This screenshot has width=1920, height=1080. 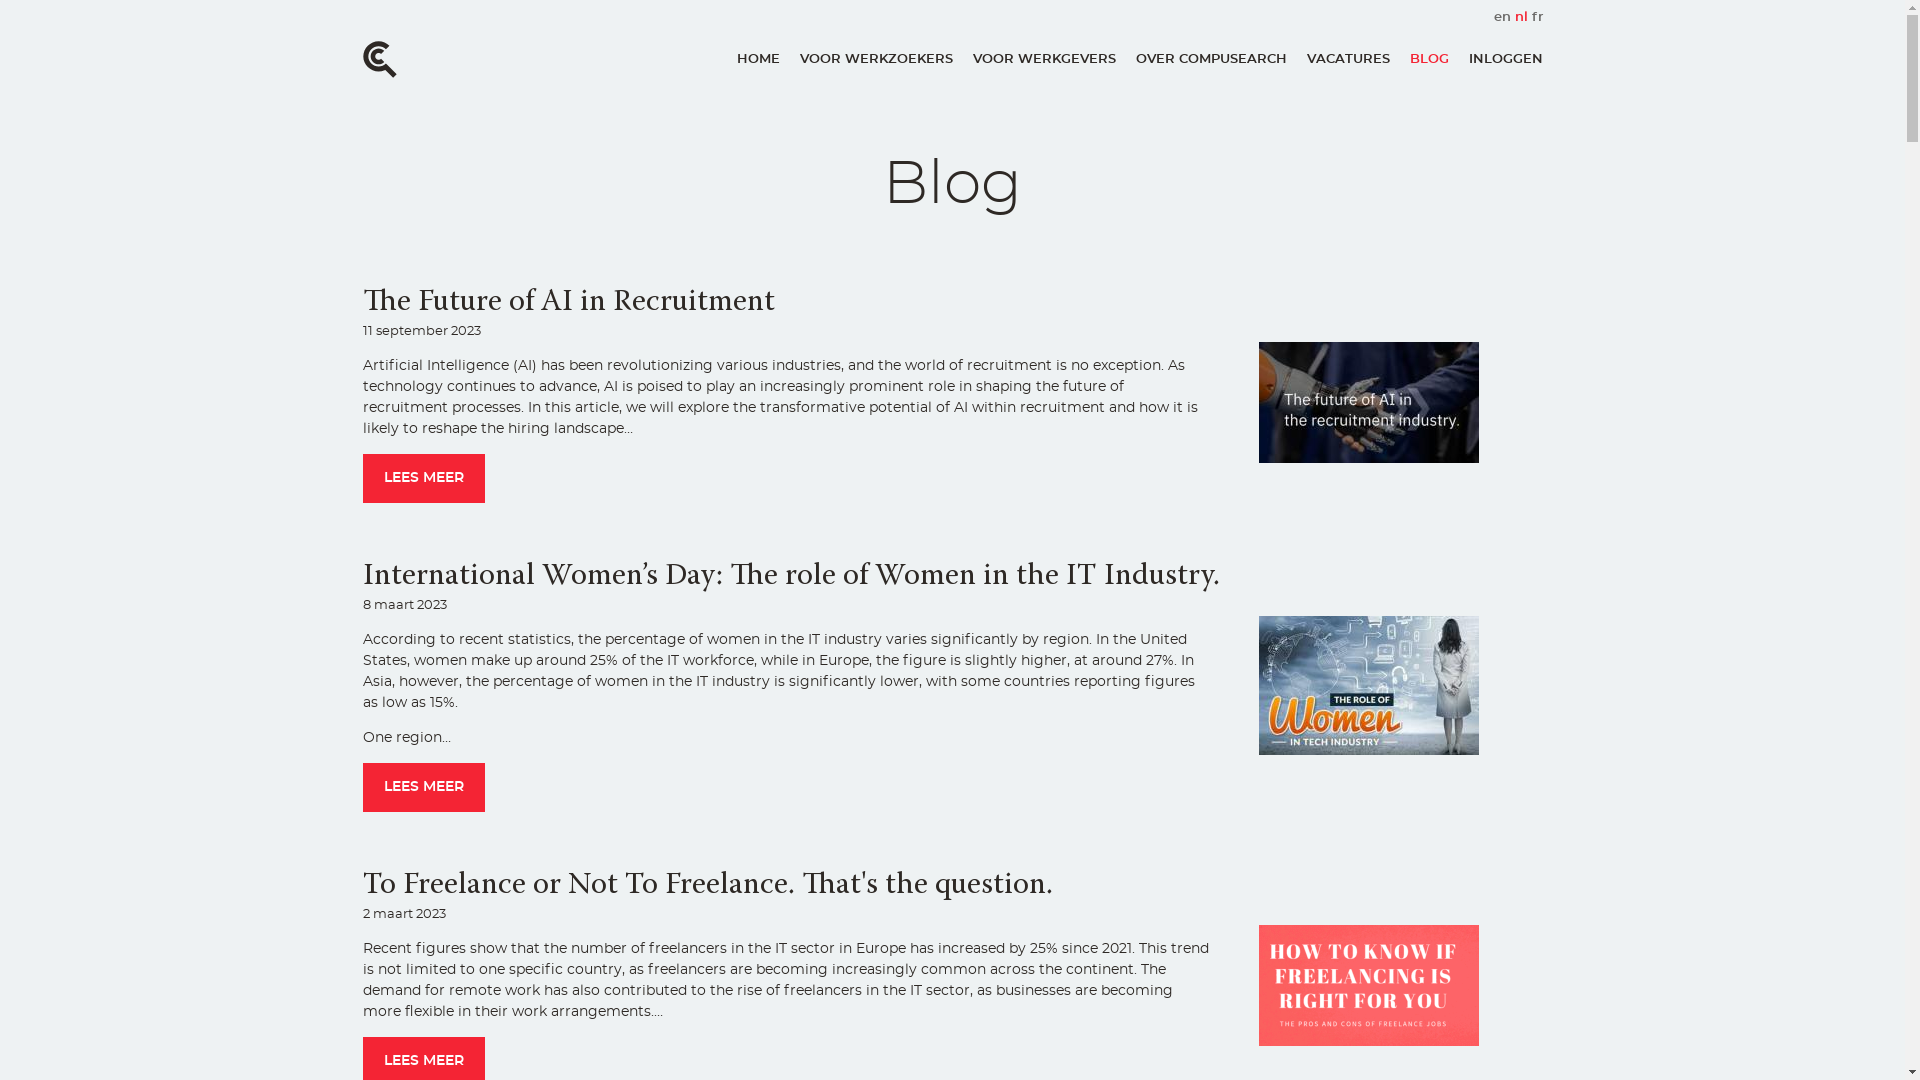 What do you see at coordinates (1502, 16) in the screenshot?
I see `en` at bounding box center [1502, 16].